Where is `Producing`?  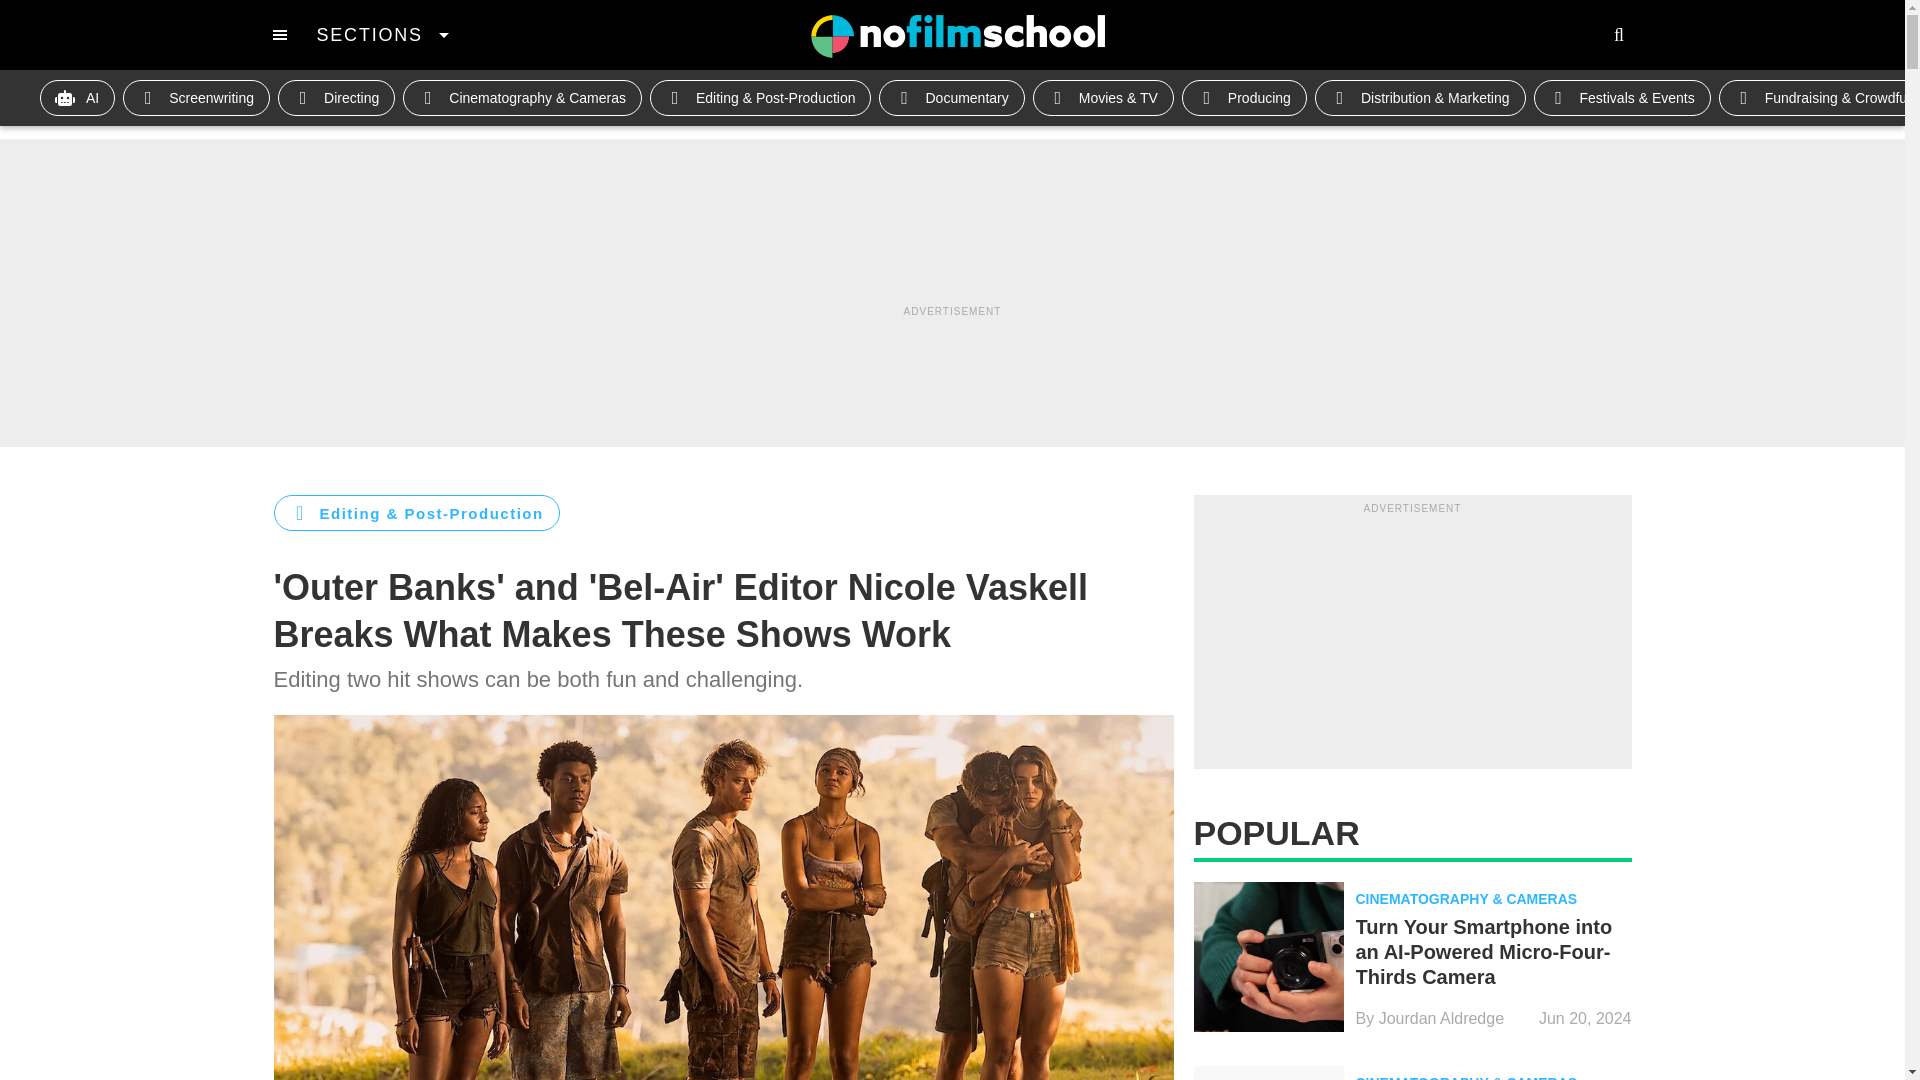
Producing is located at coordinates (1244, 97).